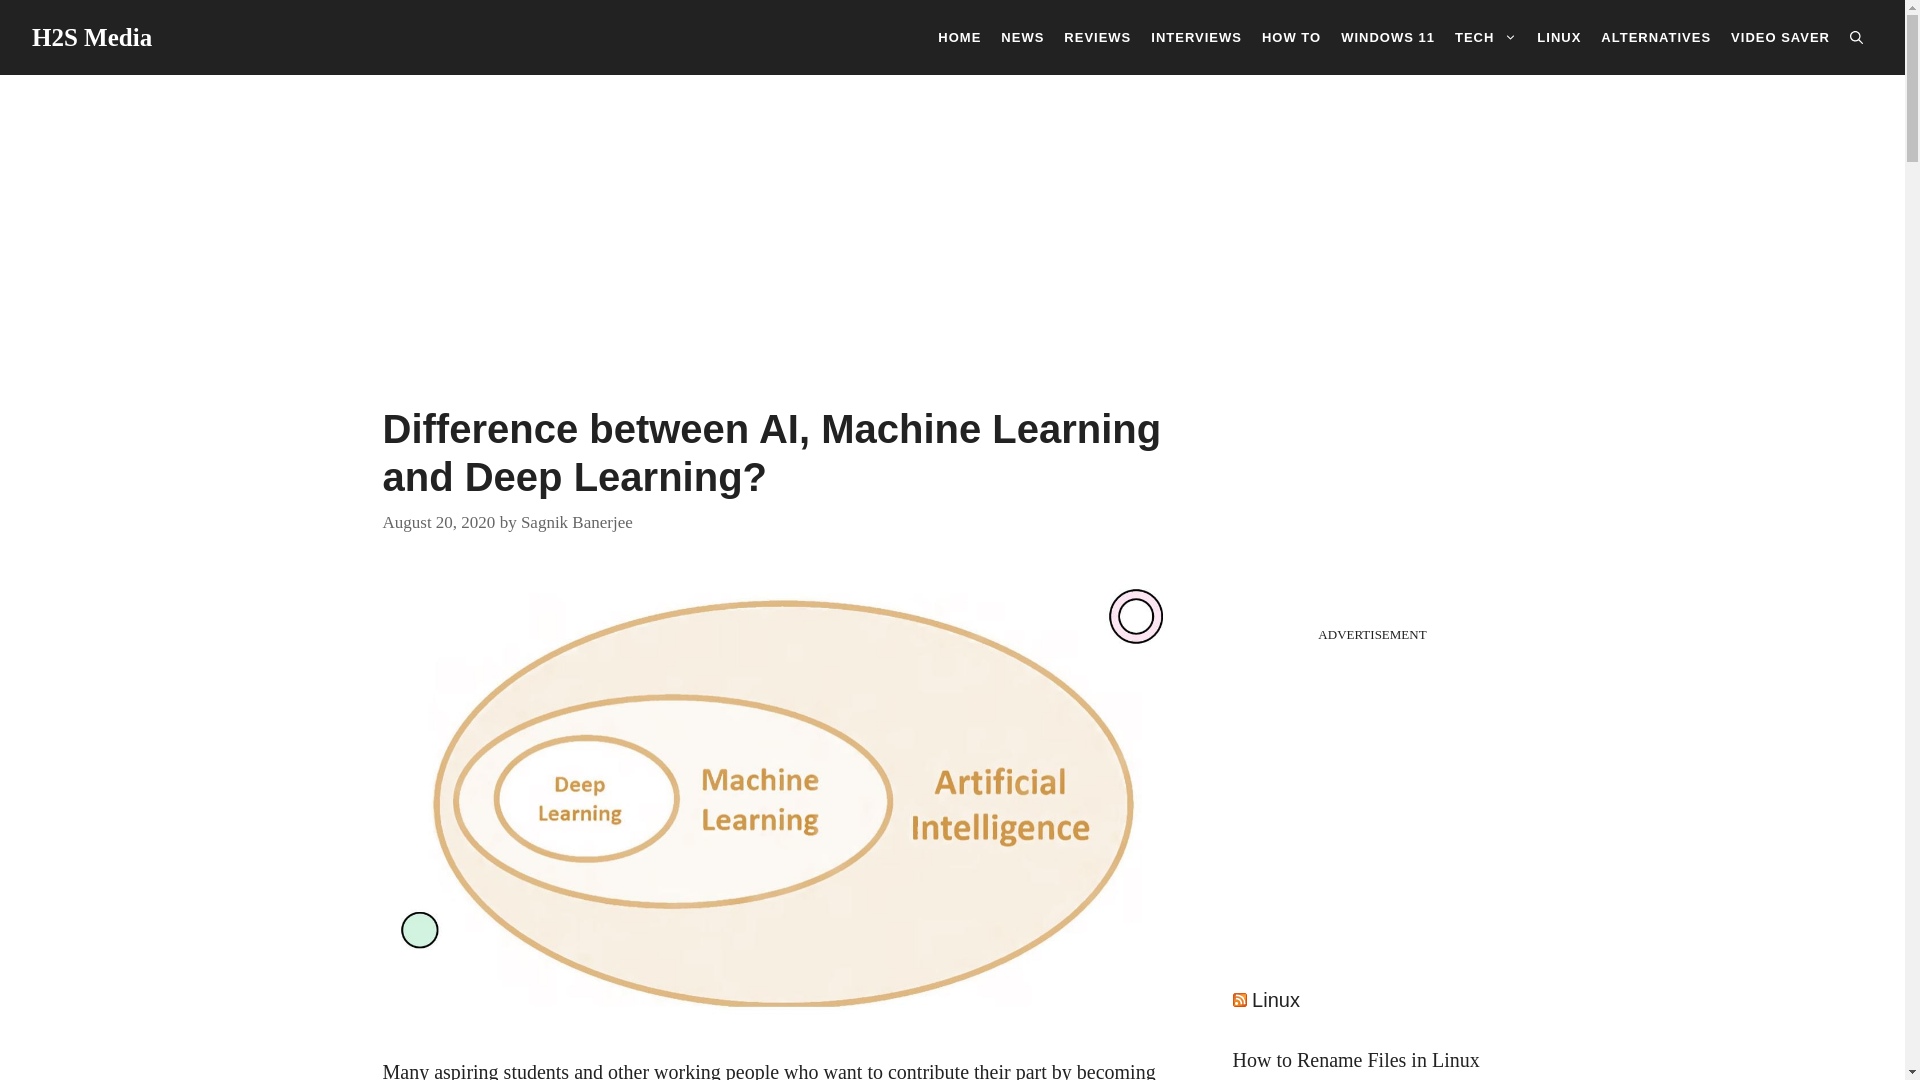 This screenshot has height=1080, width=1920. What do you see at coordinates (576, 521) in the screenshot?
I see `Sagnik Banerjee` at bounding box center [576, 521].